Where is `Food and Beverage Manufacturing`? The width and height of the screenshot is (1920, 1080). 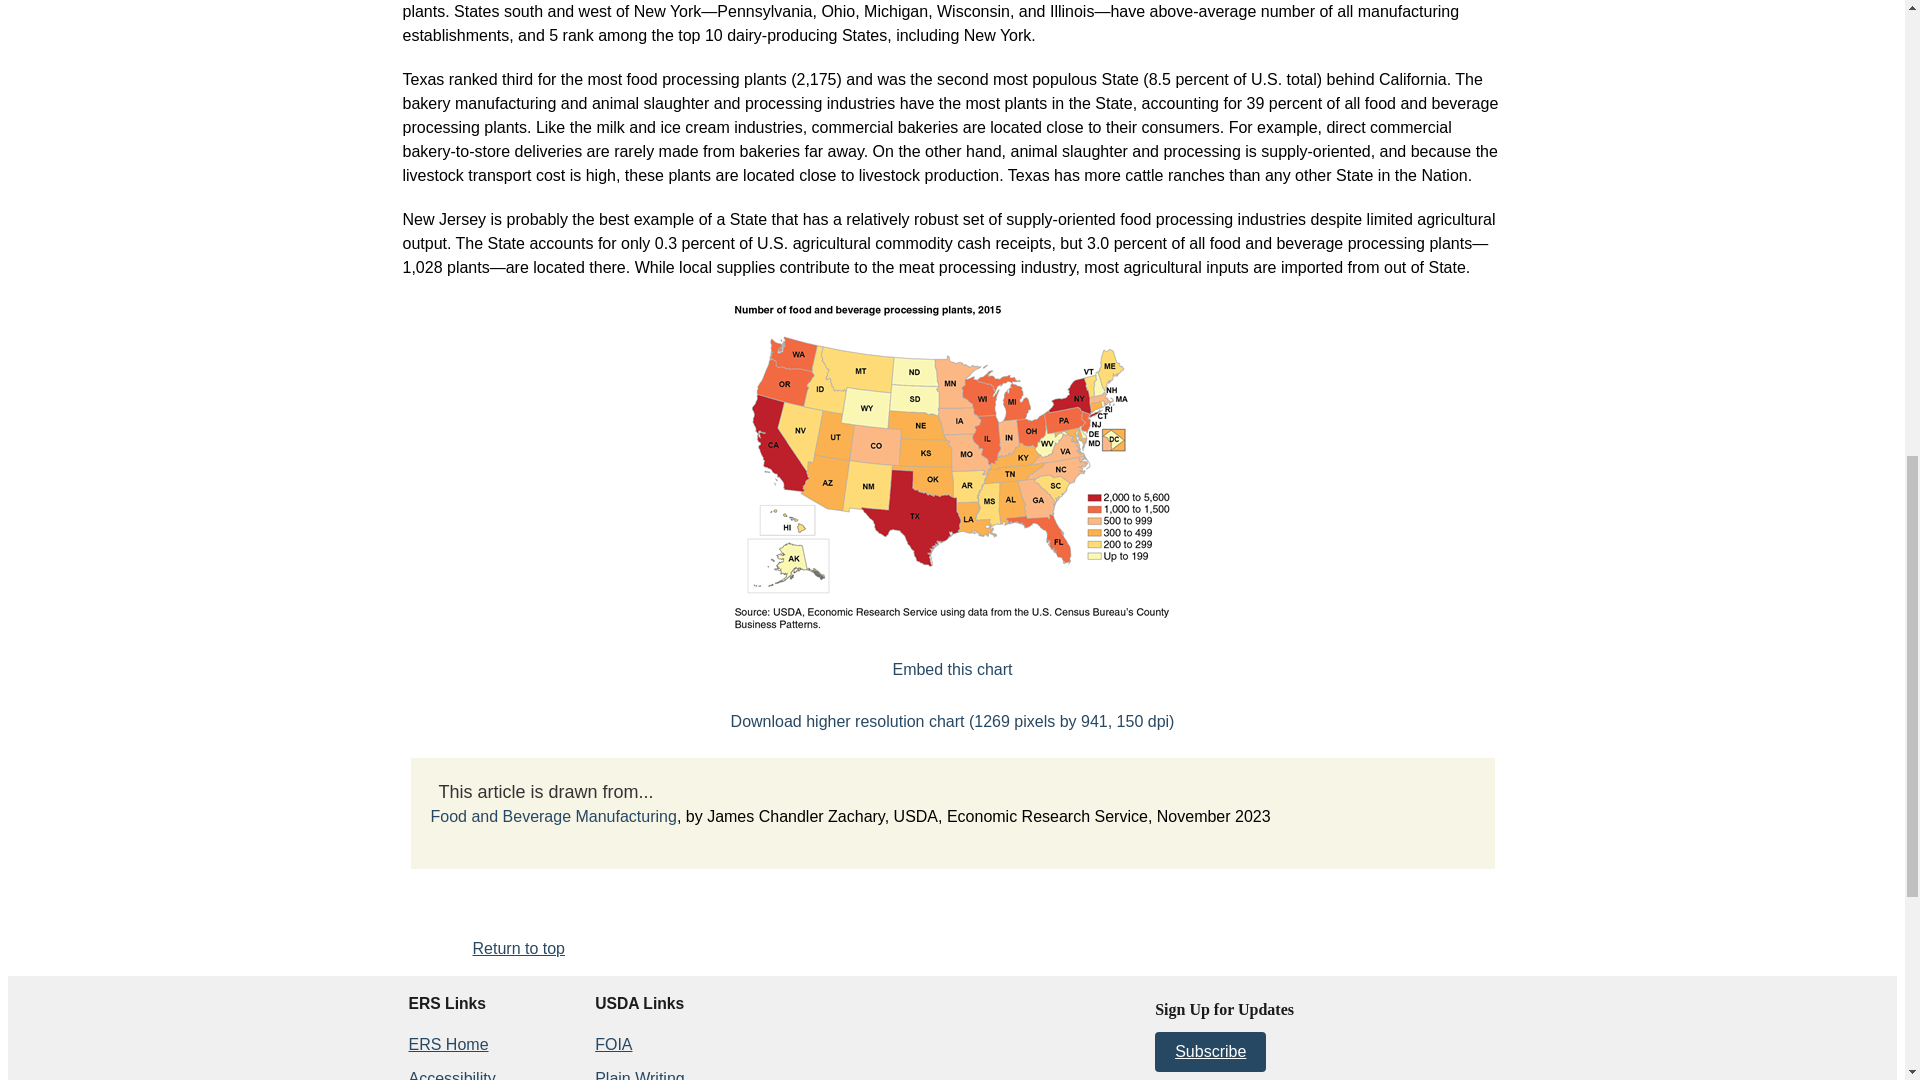
Food and Beverage Manufacturing is located at coordinates (552, 816).